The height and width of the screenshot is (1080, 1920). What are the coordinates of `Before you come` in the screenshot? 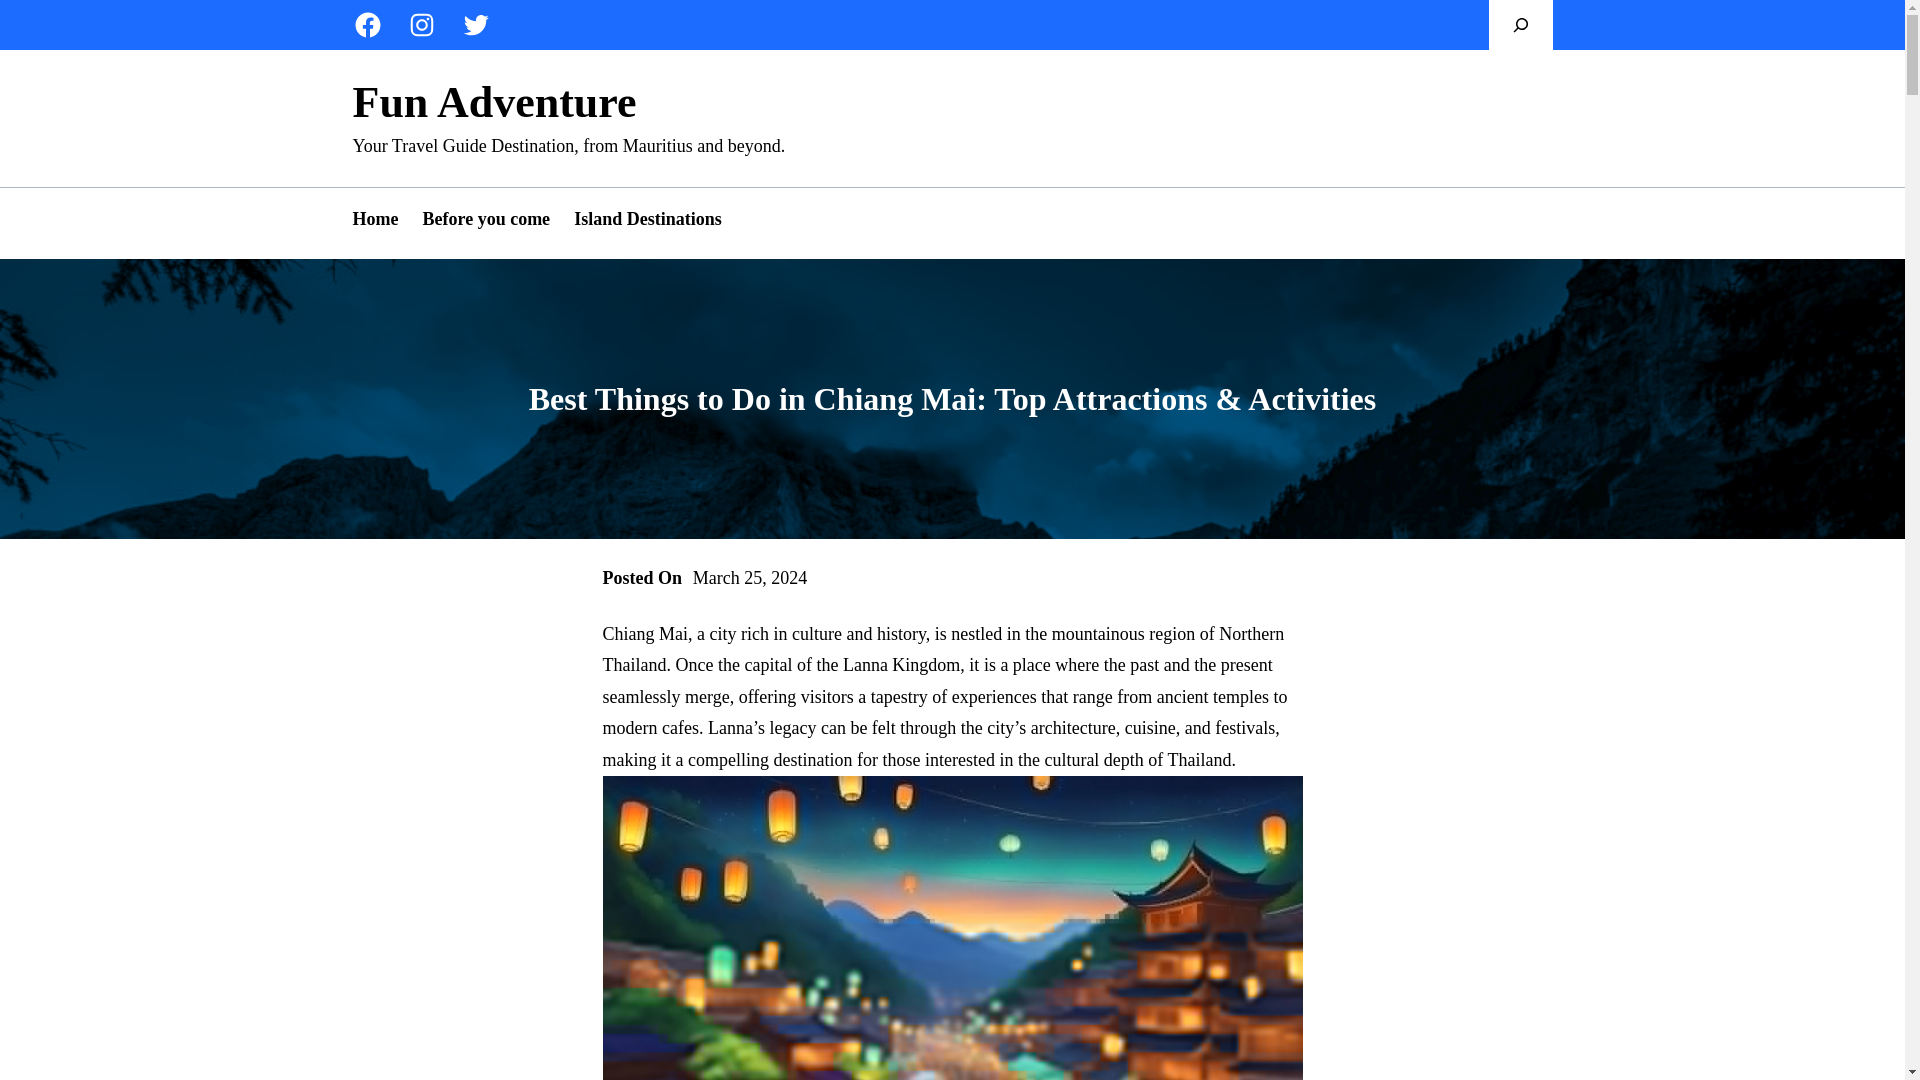 It's located at (486, 220).